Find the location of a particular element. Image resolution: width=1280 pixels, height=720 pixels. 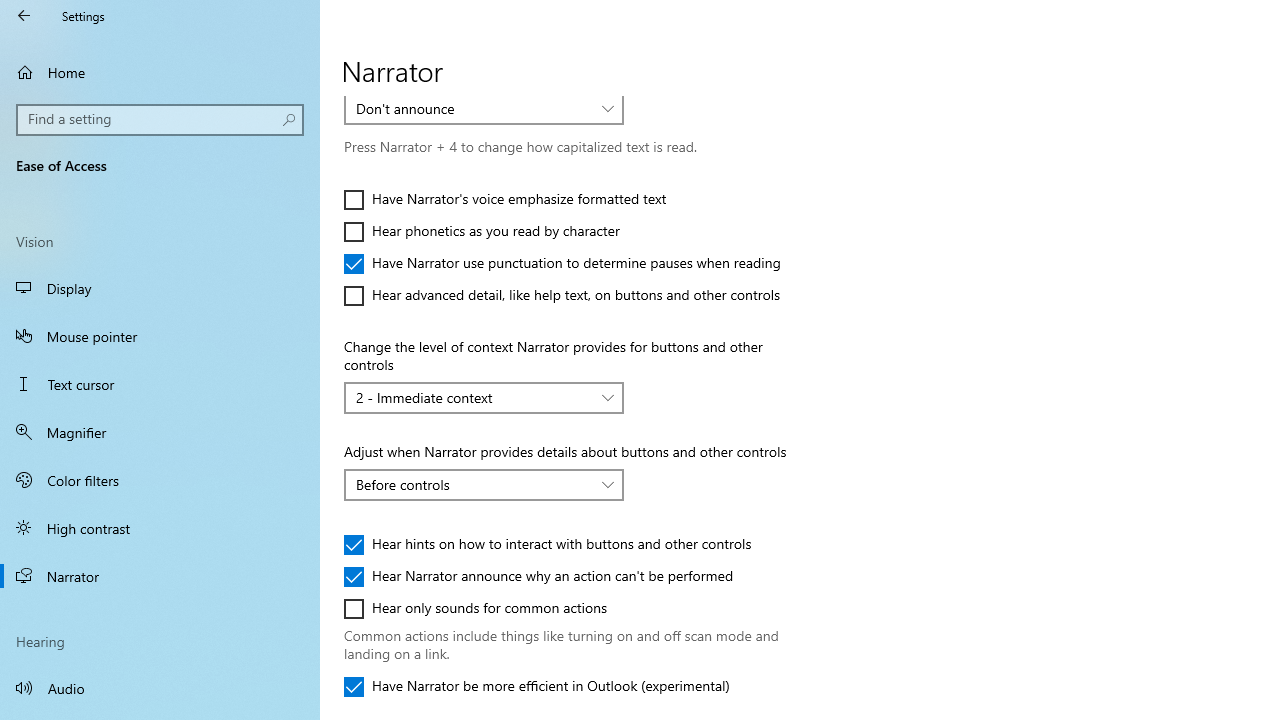

Mouse pointer is located at coordinates (160, 336).